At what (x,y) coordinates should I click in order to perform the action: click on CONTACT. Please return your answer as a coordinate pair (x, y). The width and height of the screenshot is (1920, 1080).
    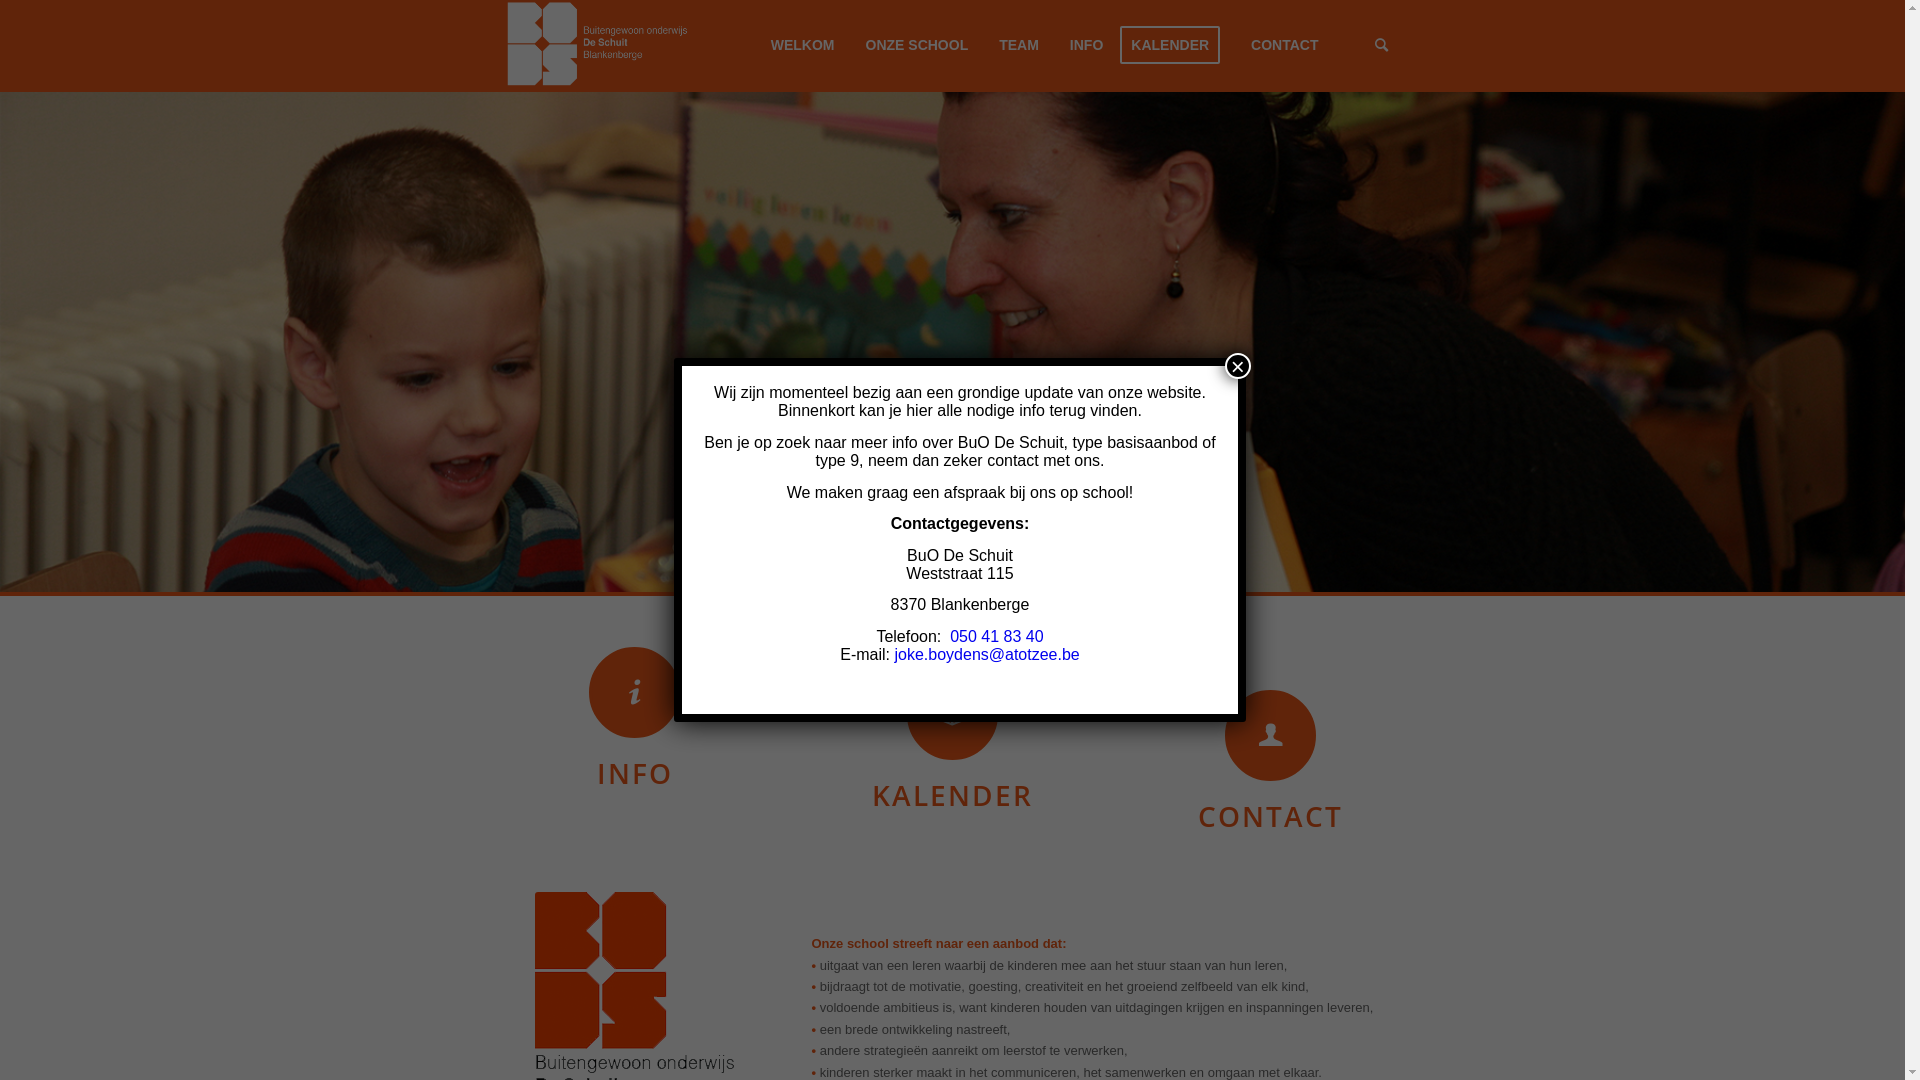
    Looking at the image, I should click on (1282, 46).